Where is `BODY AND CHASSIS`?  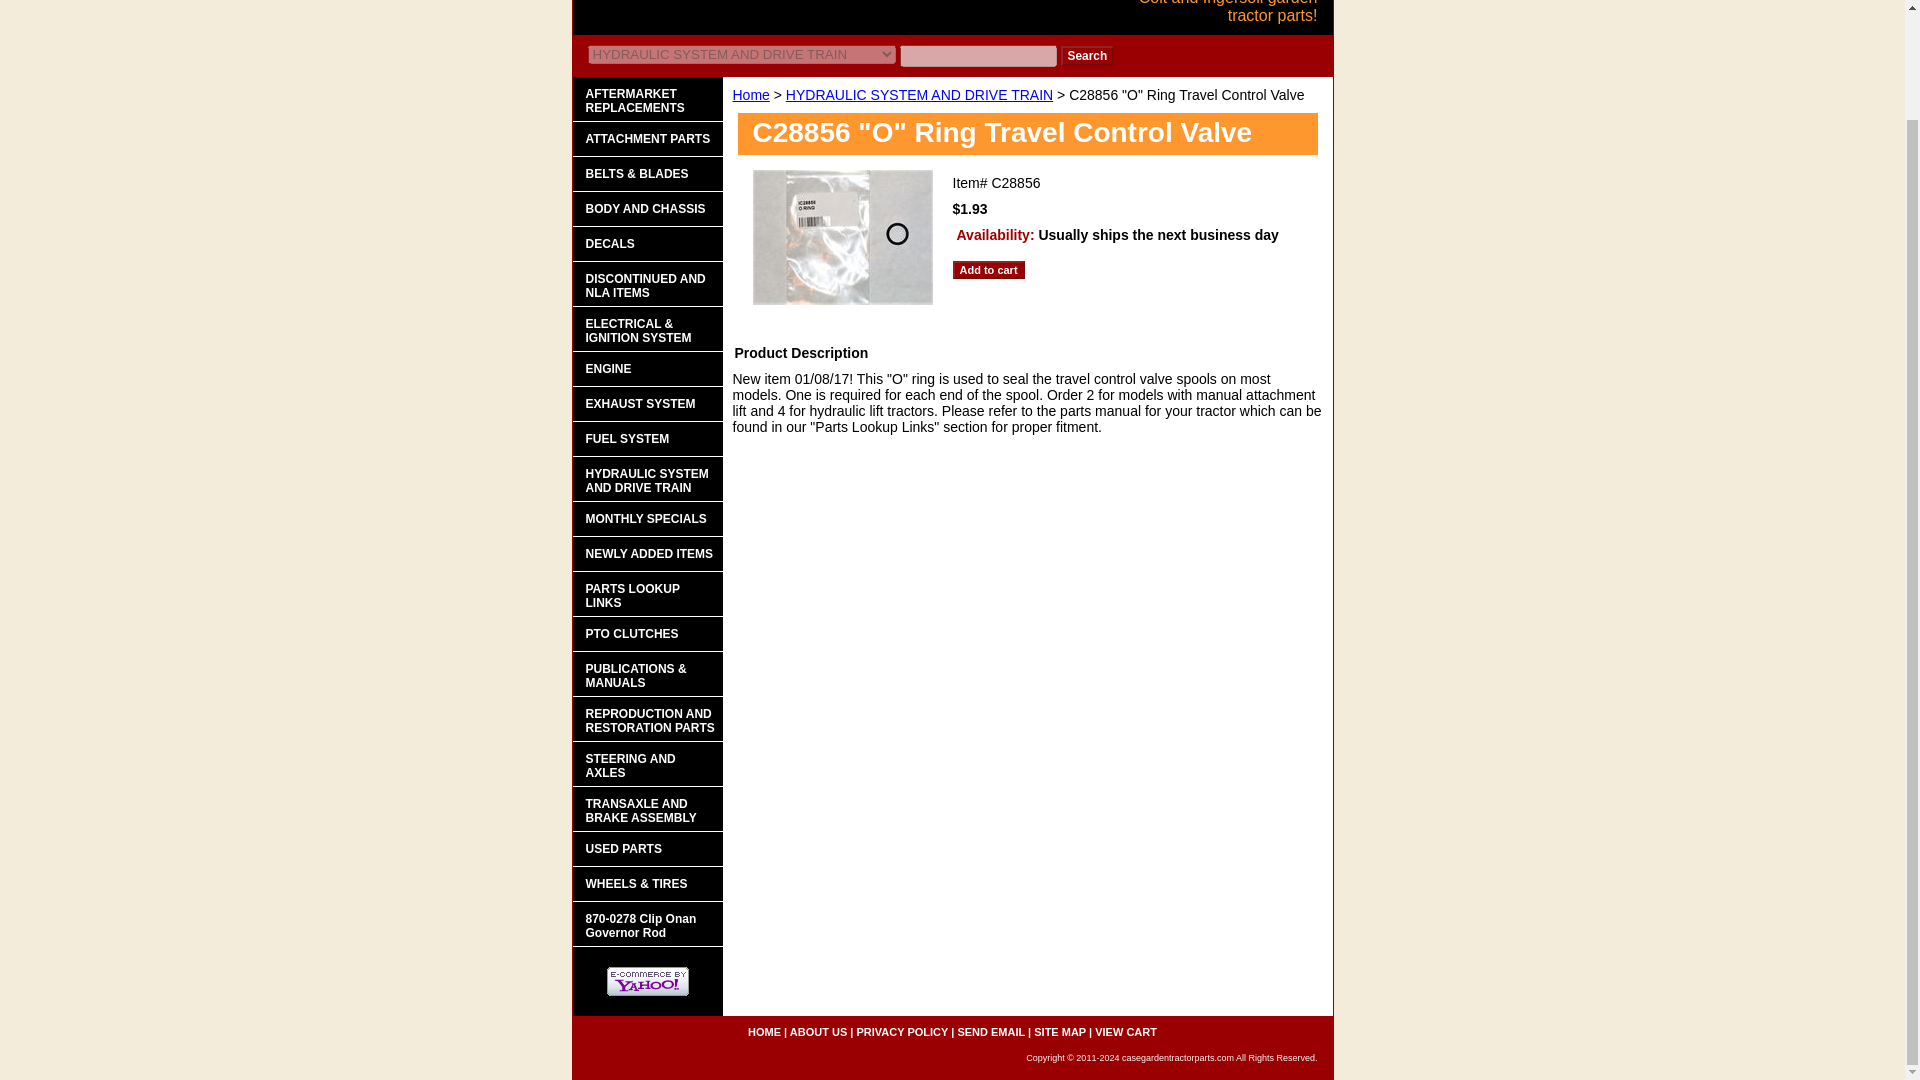
BODY AND CHASSIS is located at coordinates (646, 209).